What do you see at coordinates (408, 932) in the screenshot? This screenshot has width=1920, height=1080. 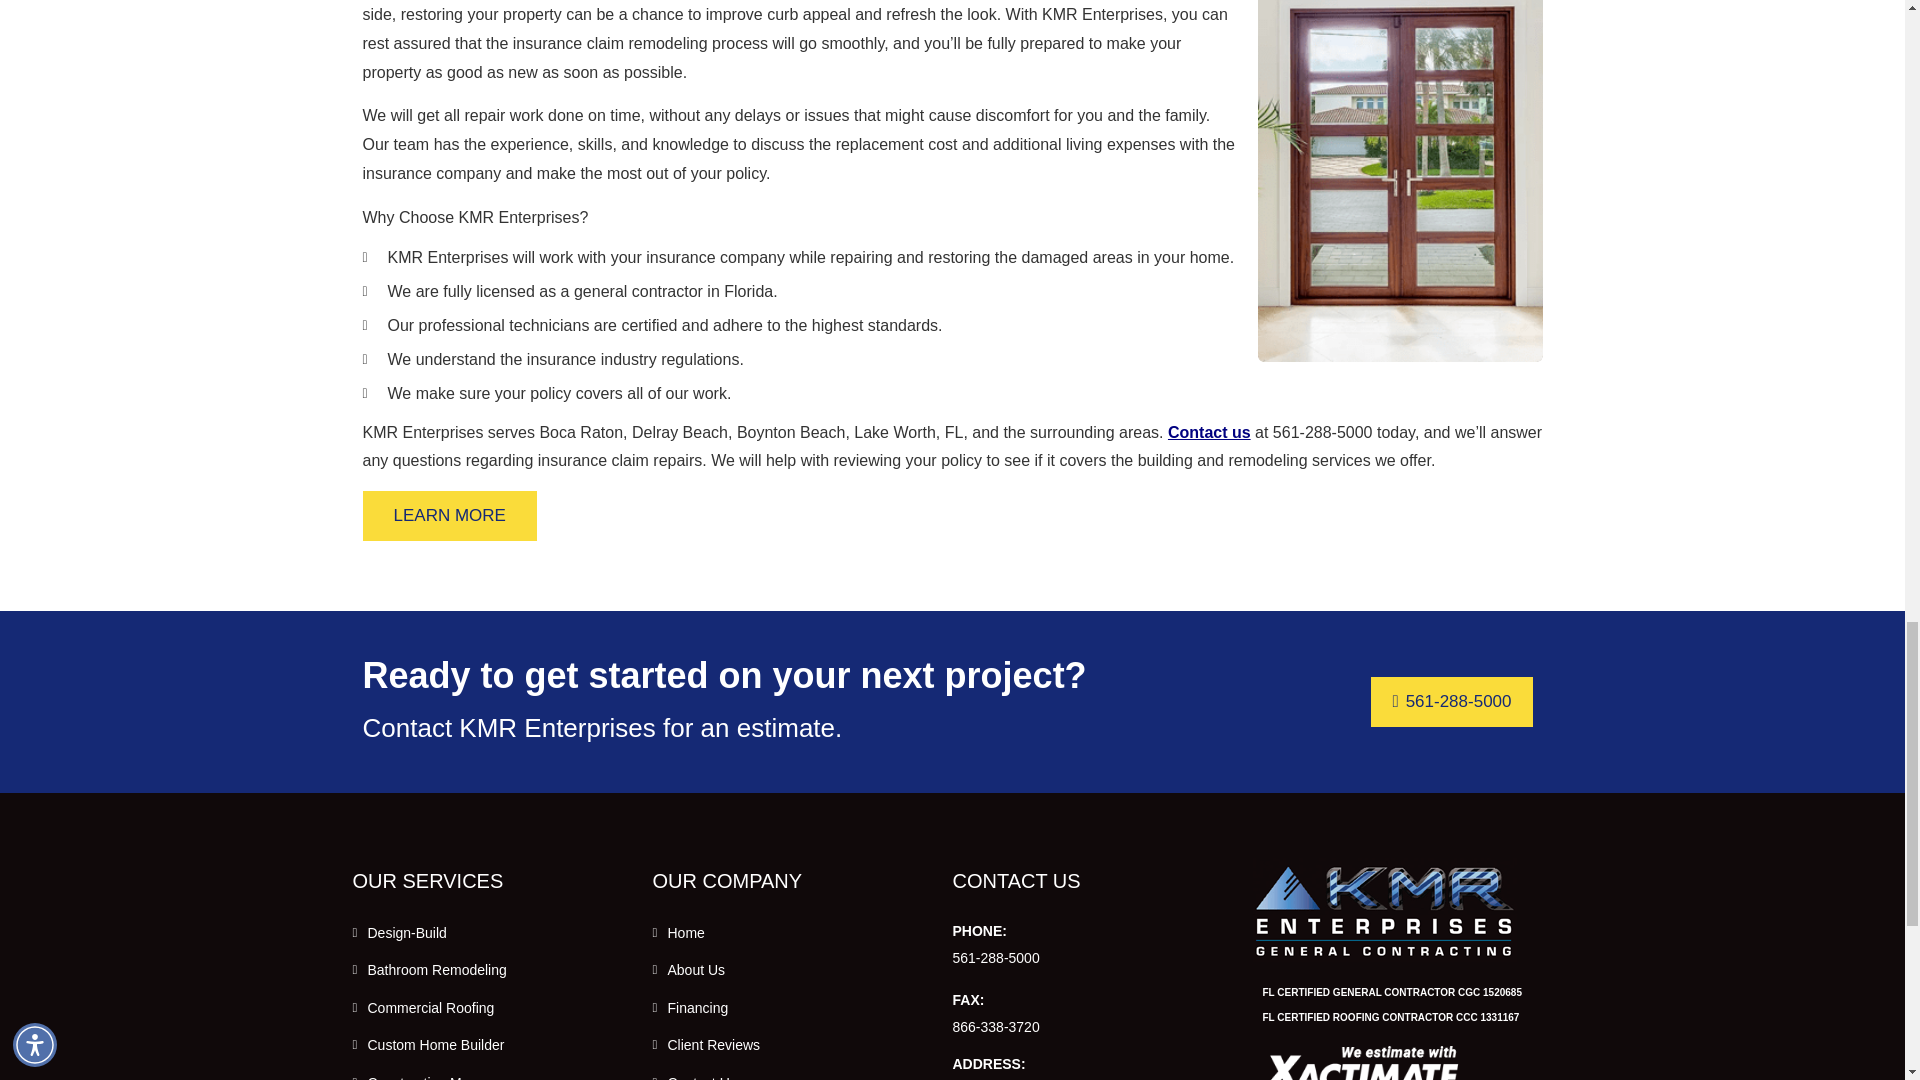 I see `Design-Build` at bounding box center [408, 932].